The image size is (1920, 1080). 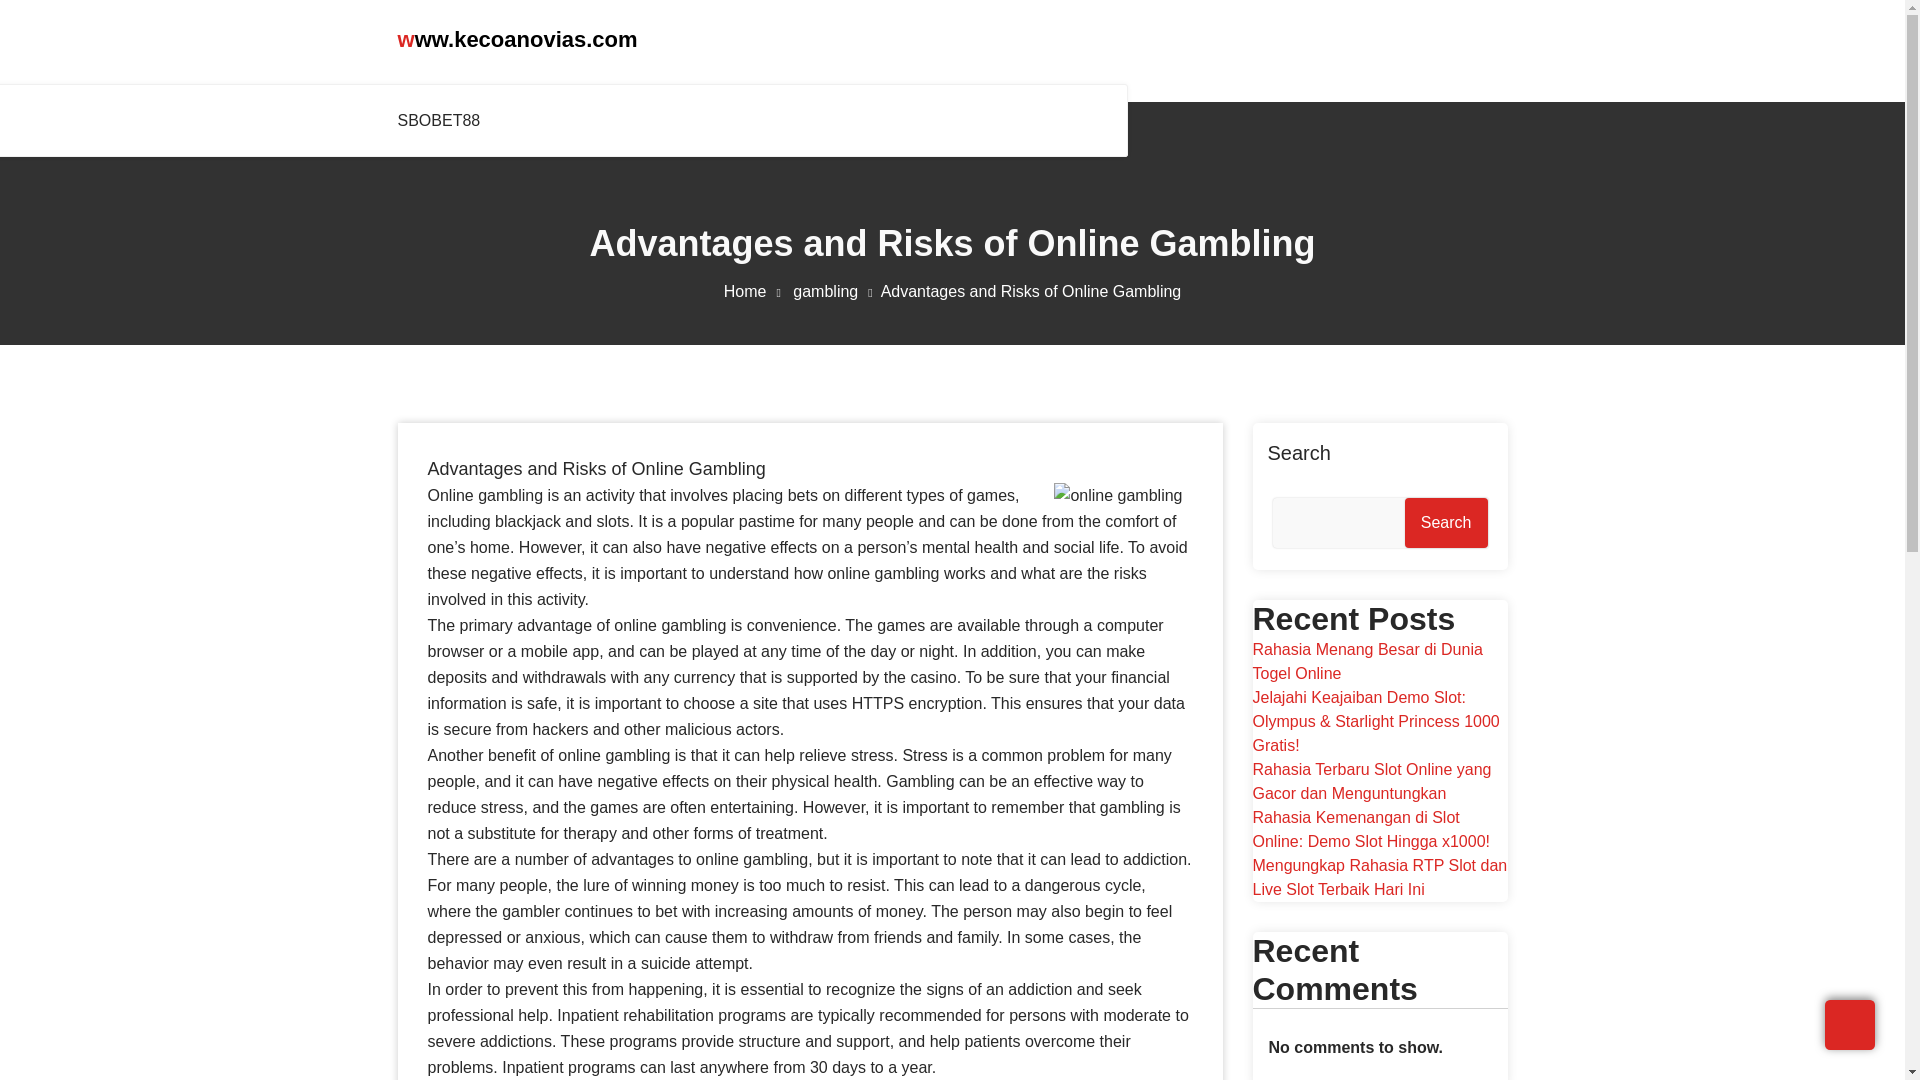 What do you see at coordinates (836, 291) in the screenshot?
I see `gambling` at bounding box center [836, 291].